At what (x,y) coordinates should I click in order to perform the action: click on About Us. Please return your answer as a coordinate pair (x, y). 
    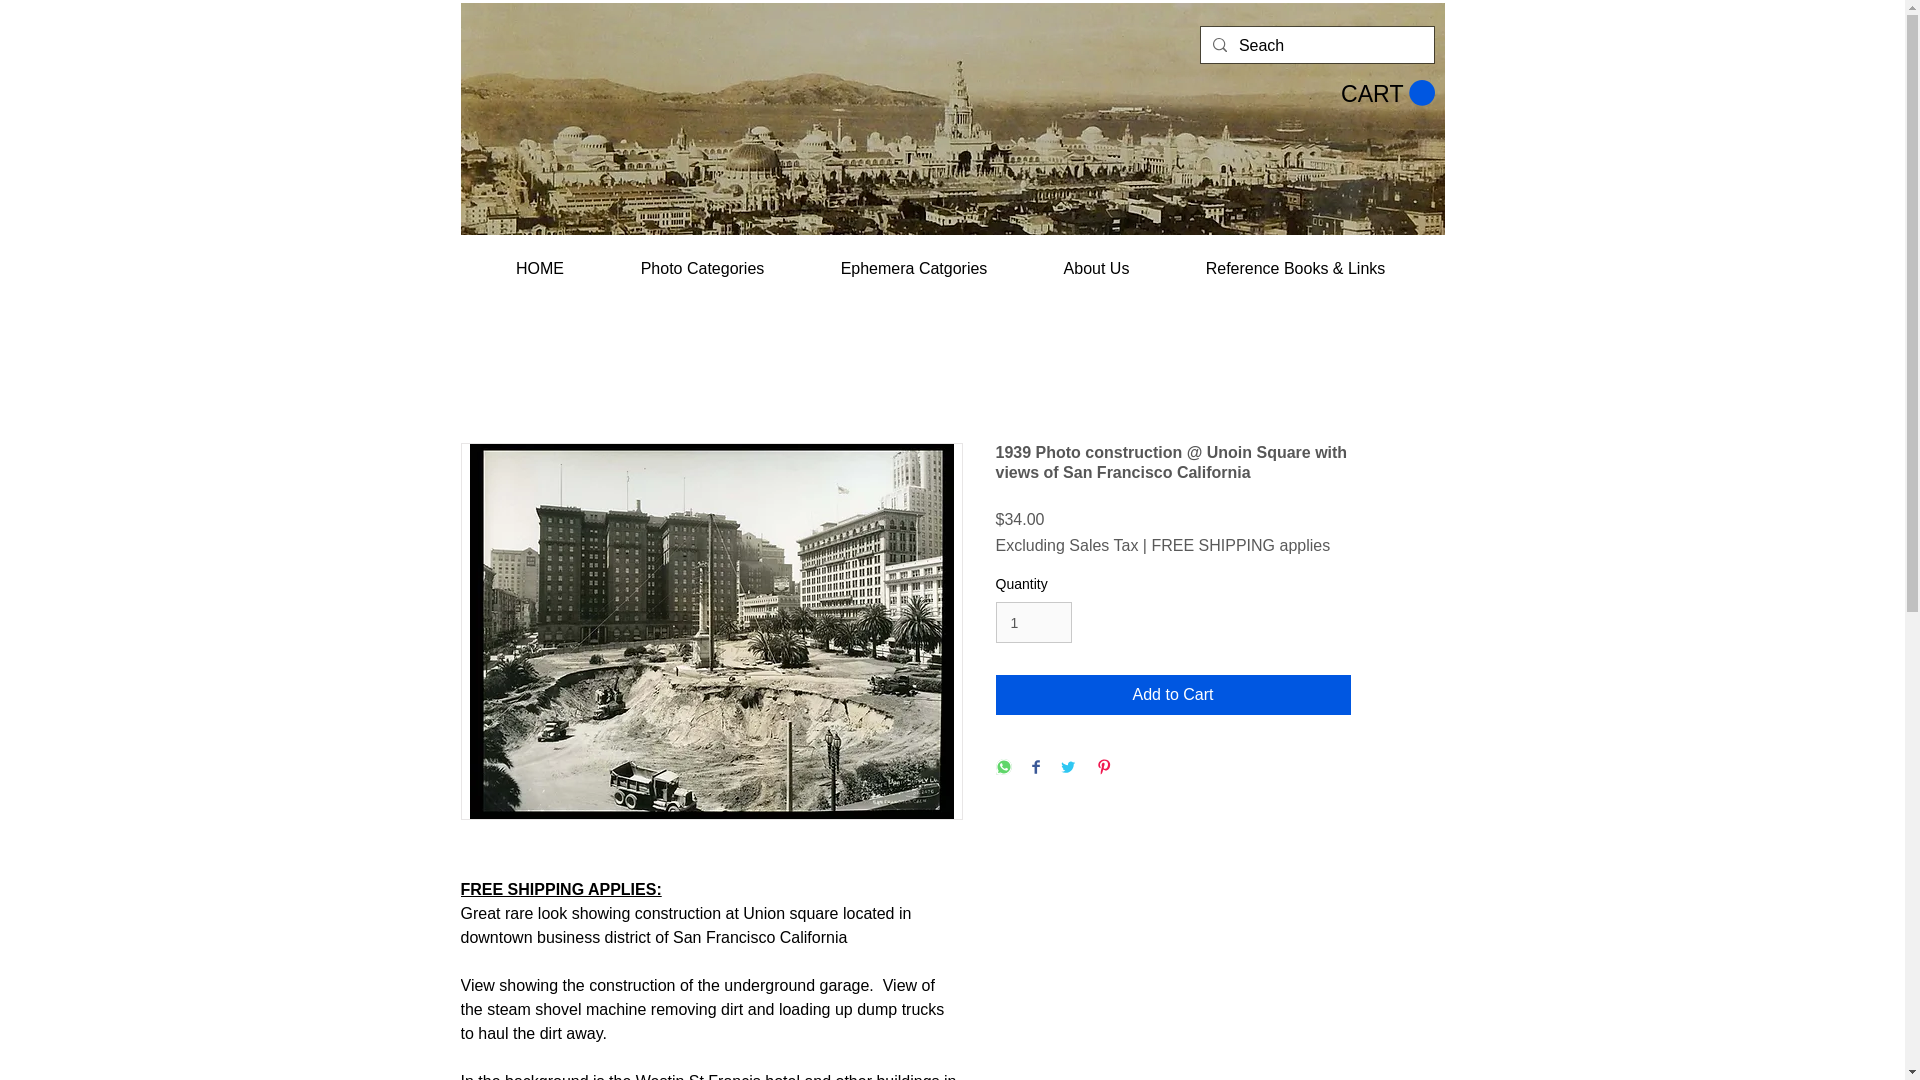
    Looking at the image, I should click on (1096, 260).